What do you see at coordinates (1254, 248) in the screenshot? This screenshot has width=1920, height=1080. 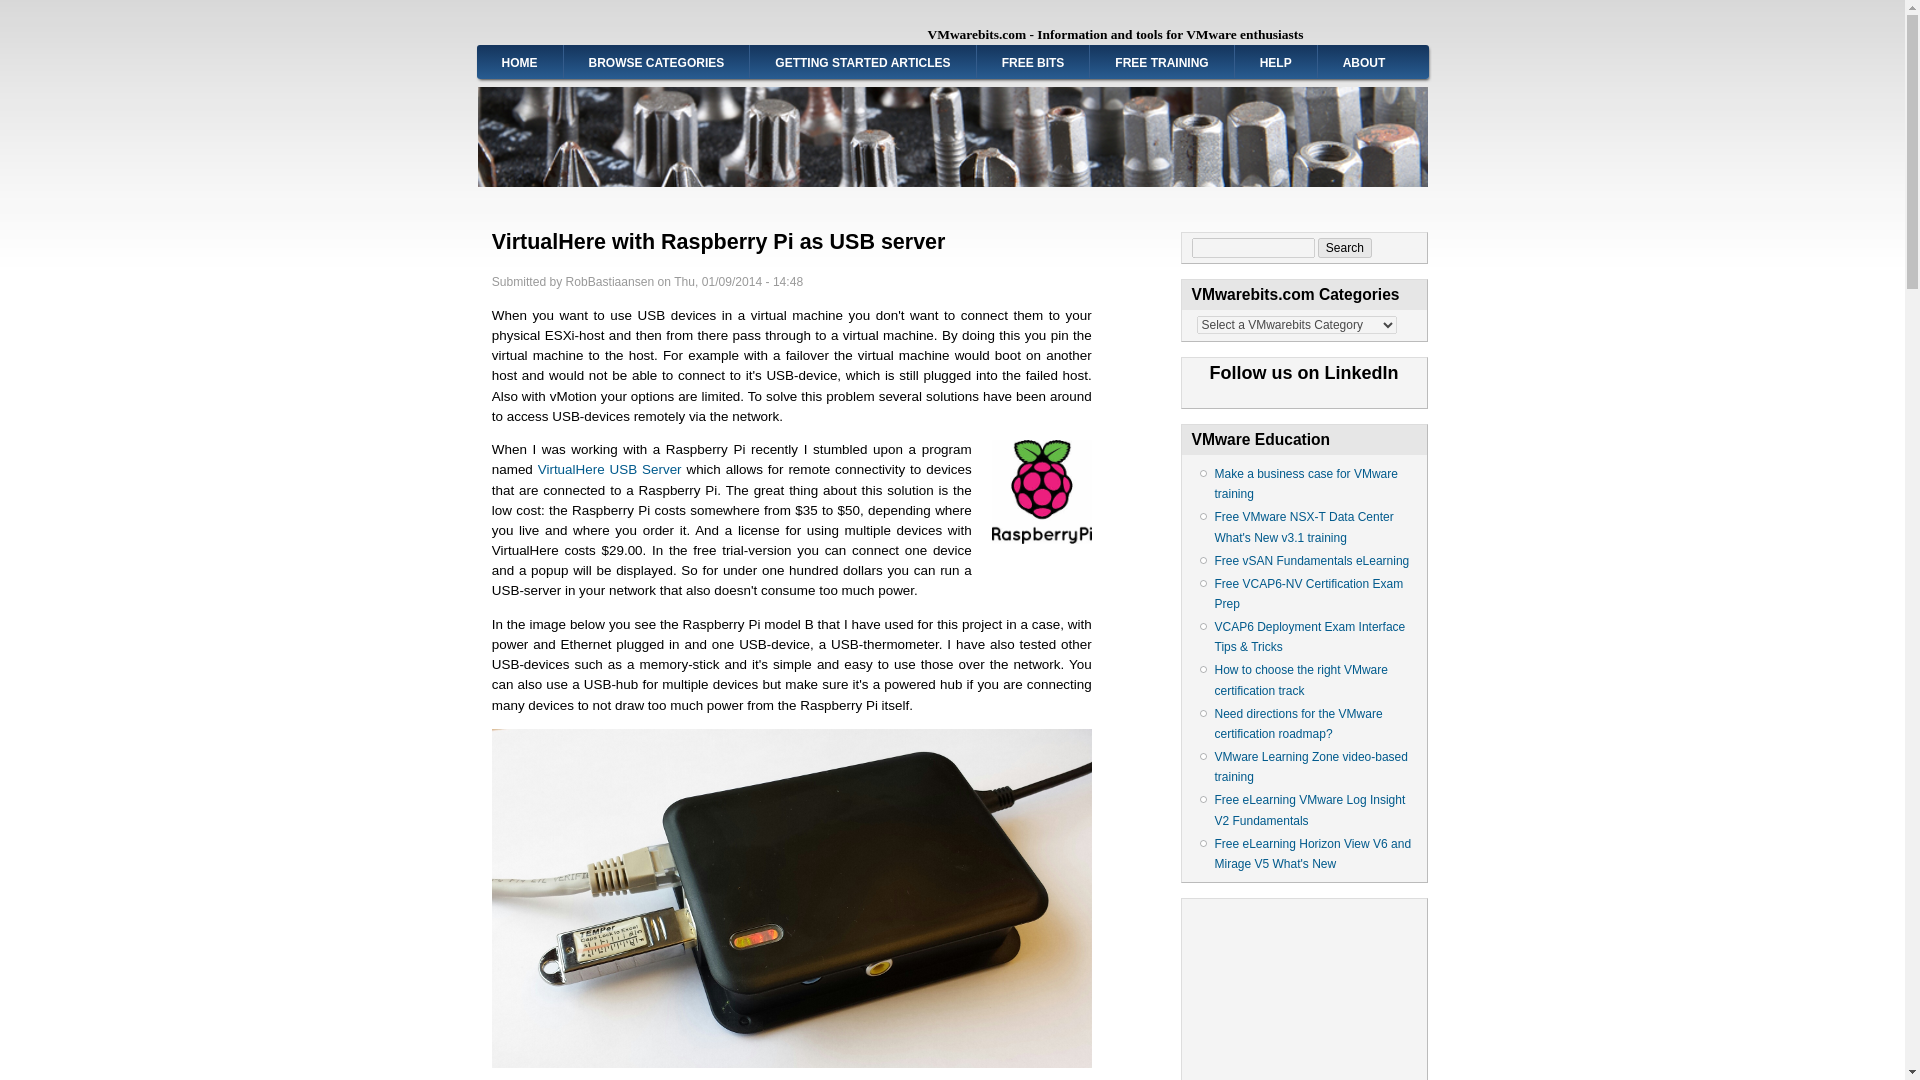 I see `Enter the terms you wish to search for.` at bounding box center [1254, 248].